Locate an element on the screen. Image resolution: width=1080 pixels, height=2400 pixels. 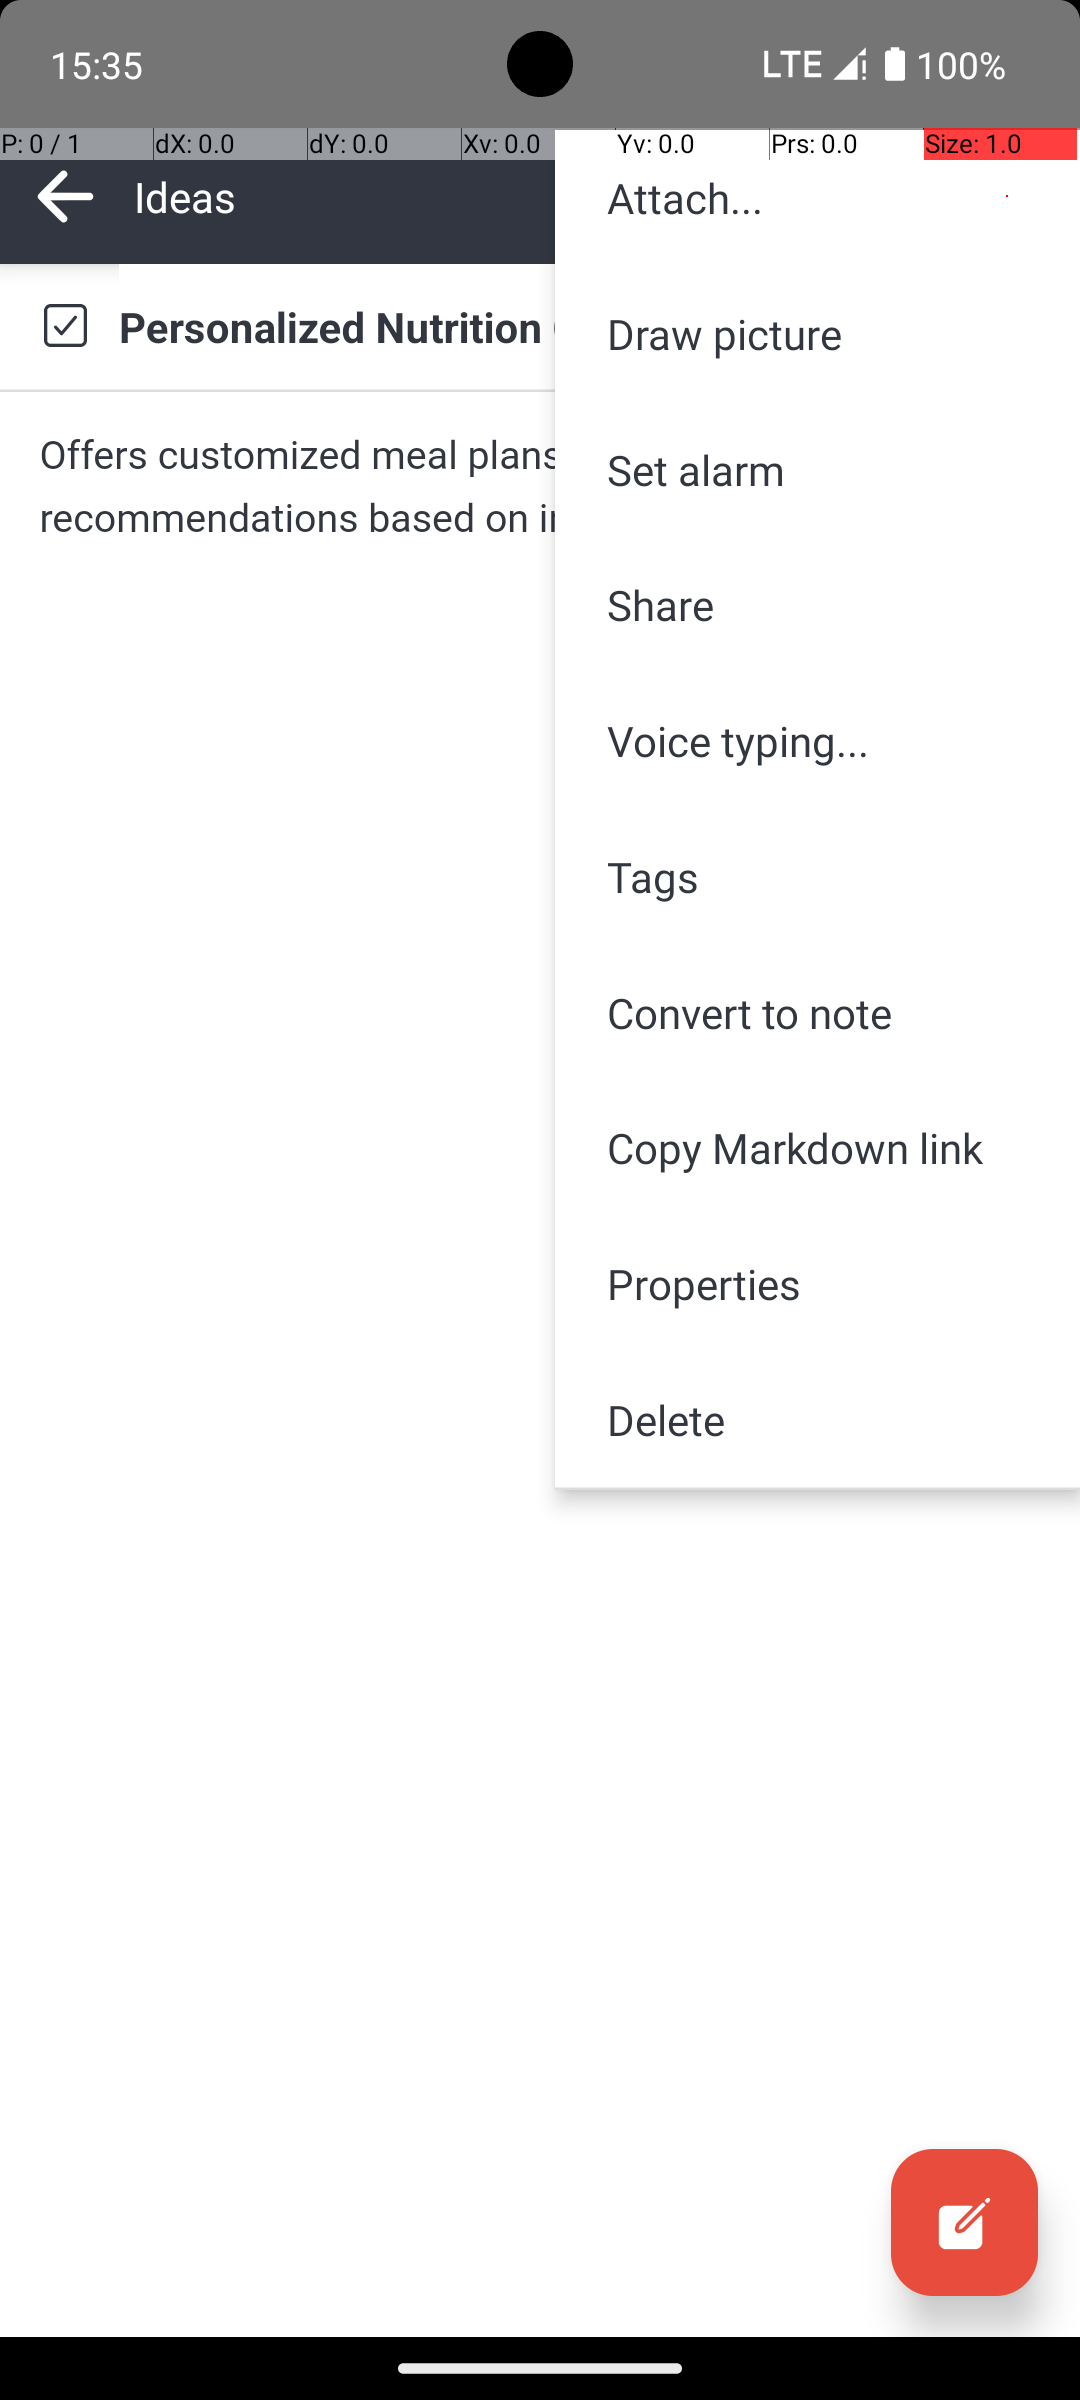
Convert to note is located at coordinates (818, 1012).